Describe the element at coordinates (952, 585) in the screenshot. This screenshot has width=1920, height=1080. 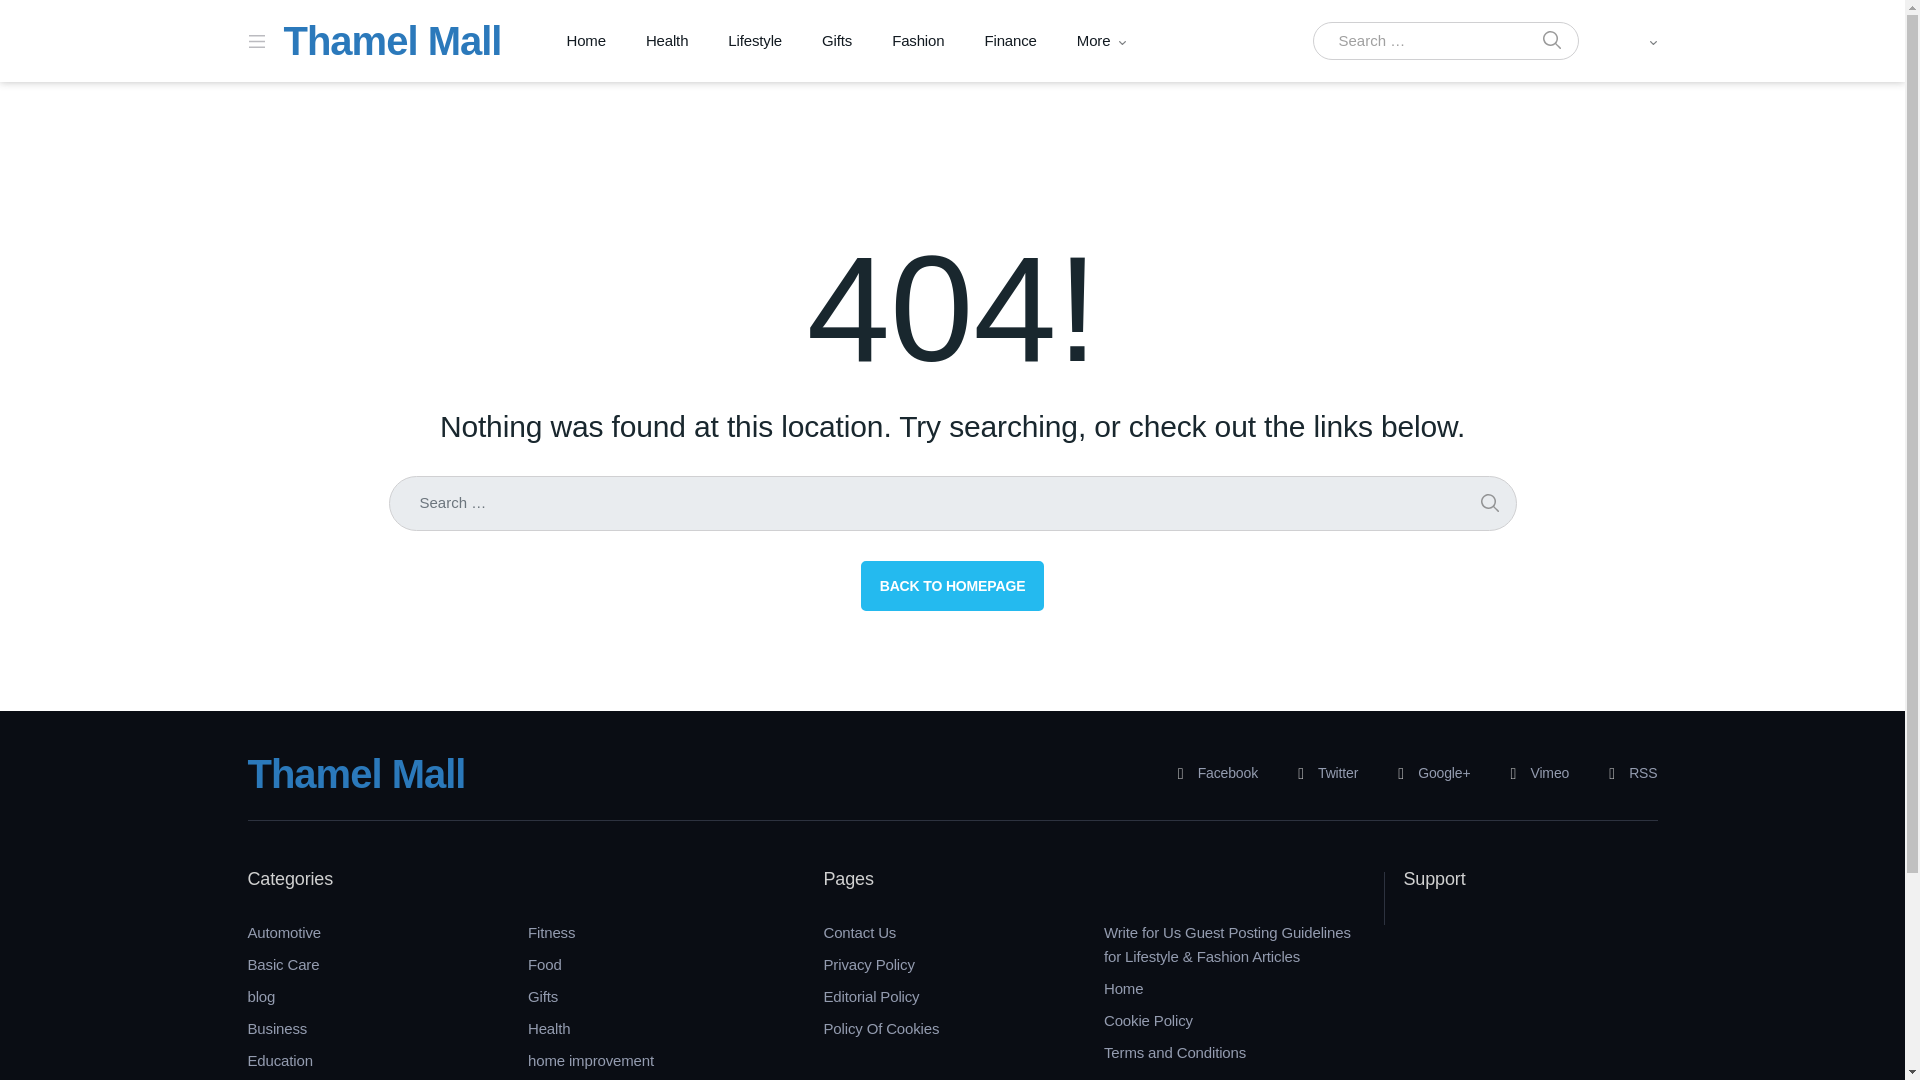
I see `BACK TO HOMEPAGE` at that location.